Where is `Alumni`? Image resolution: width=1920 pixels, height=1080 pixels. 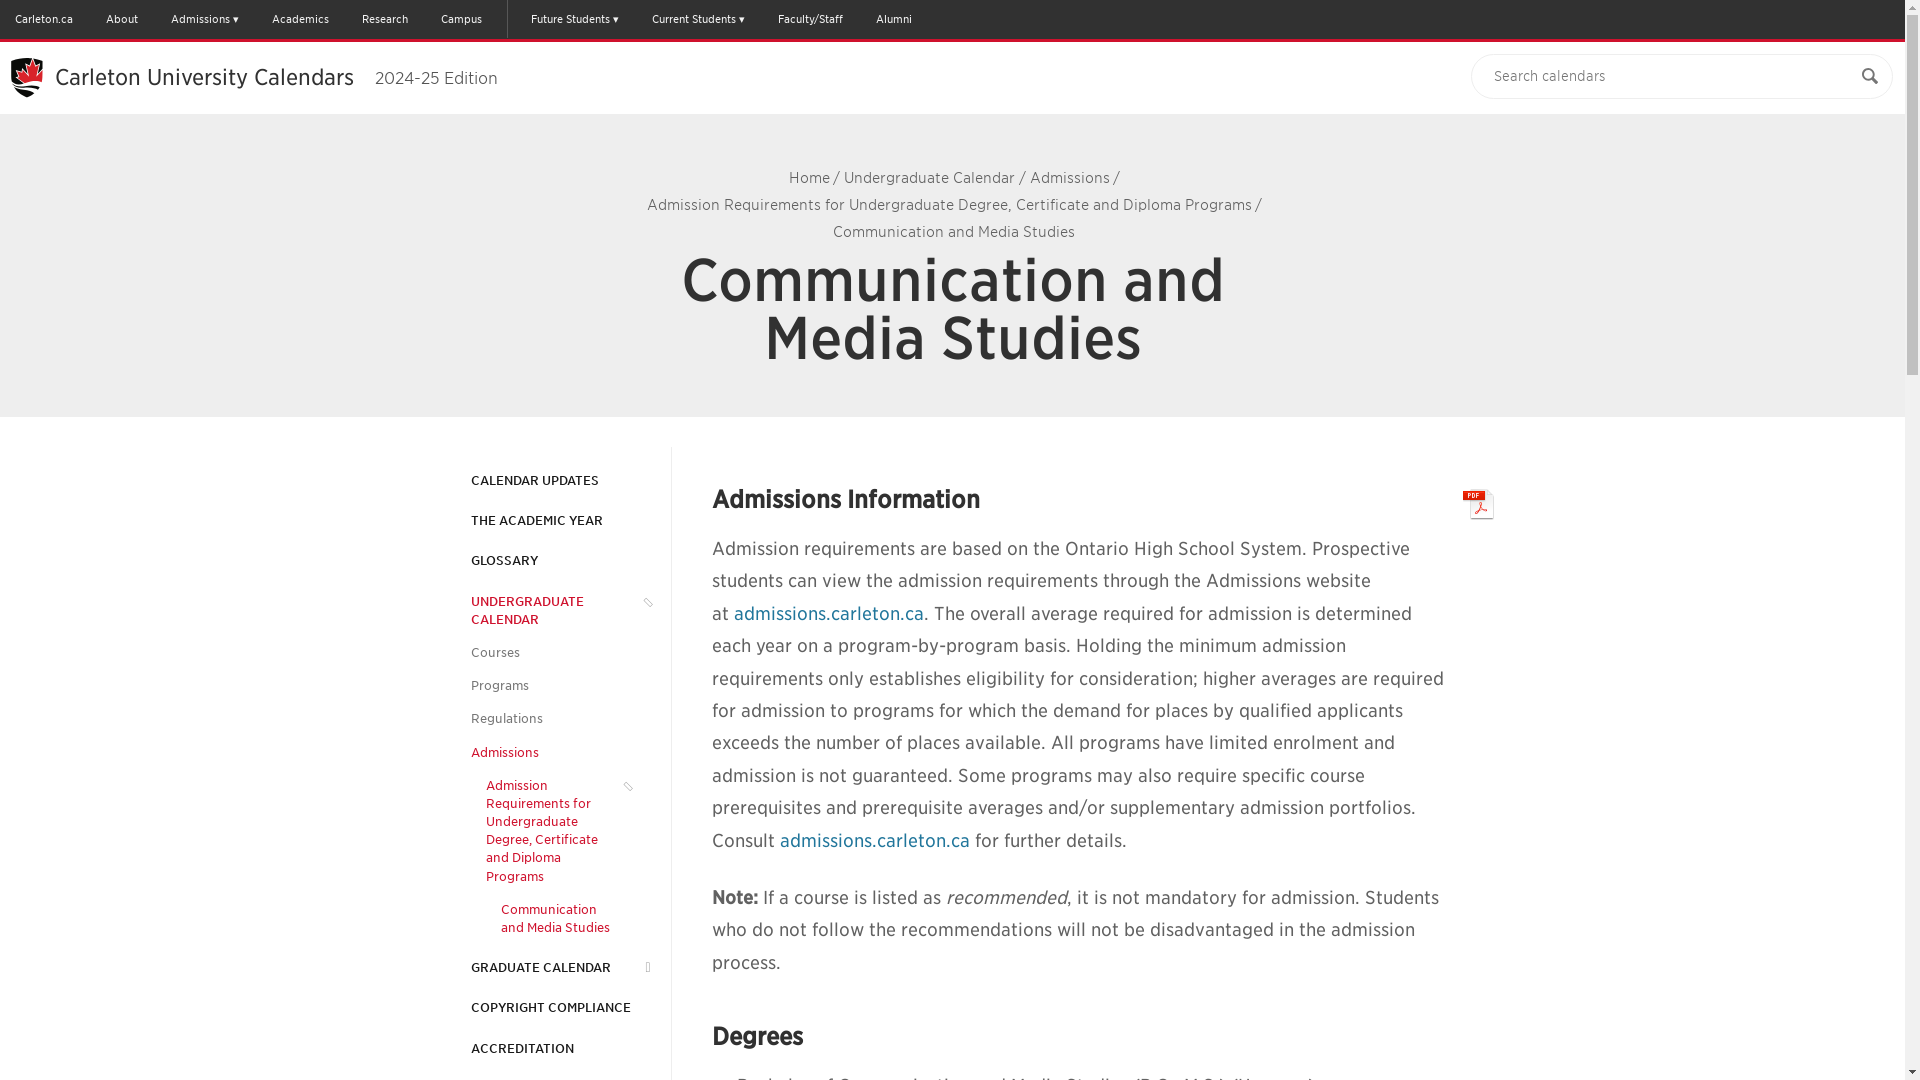
Alumni is located at coordinates (893, 18).